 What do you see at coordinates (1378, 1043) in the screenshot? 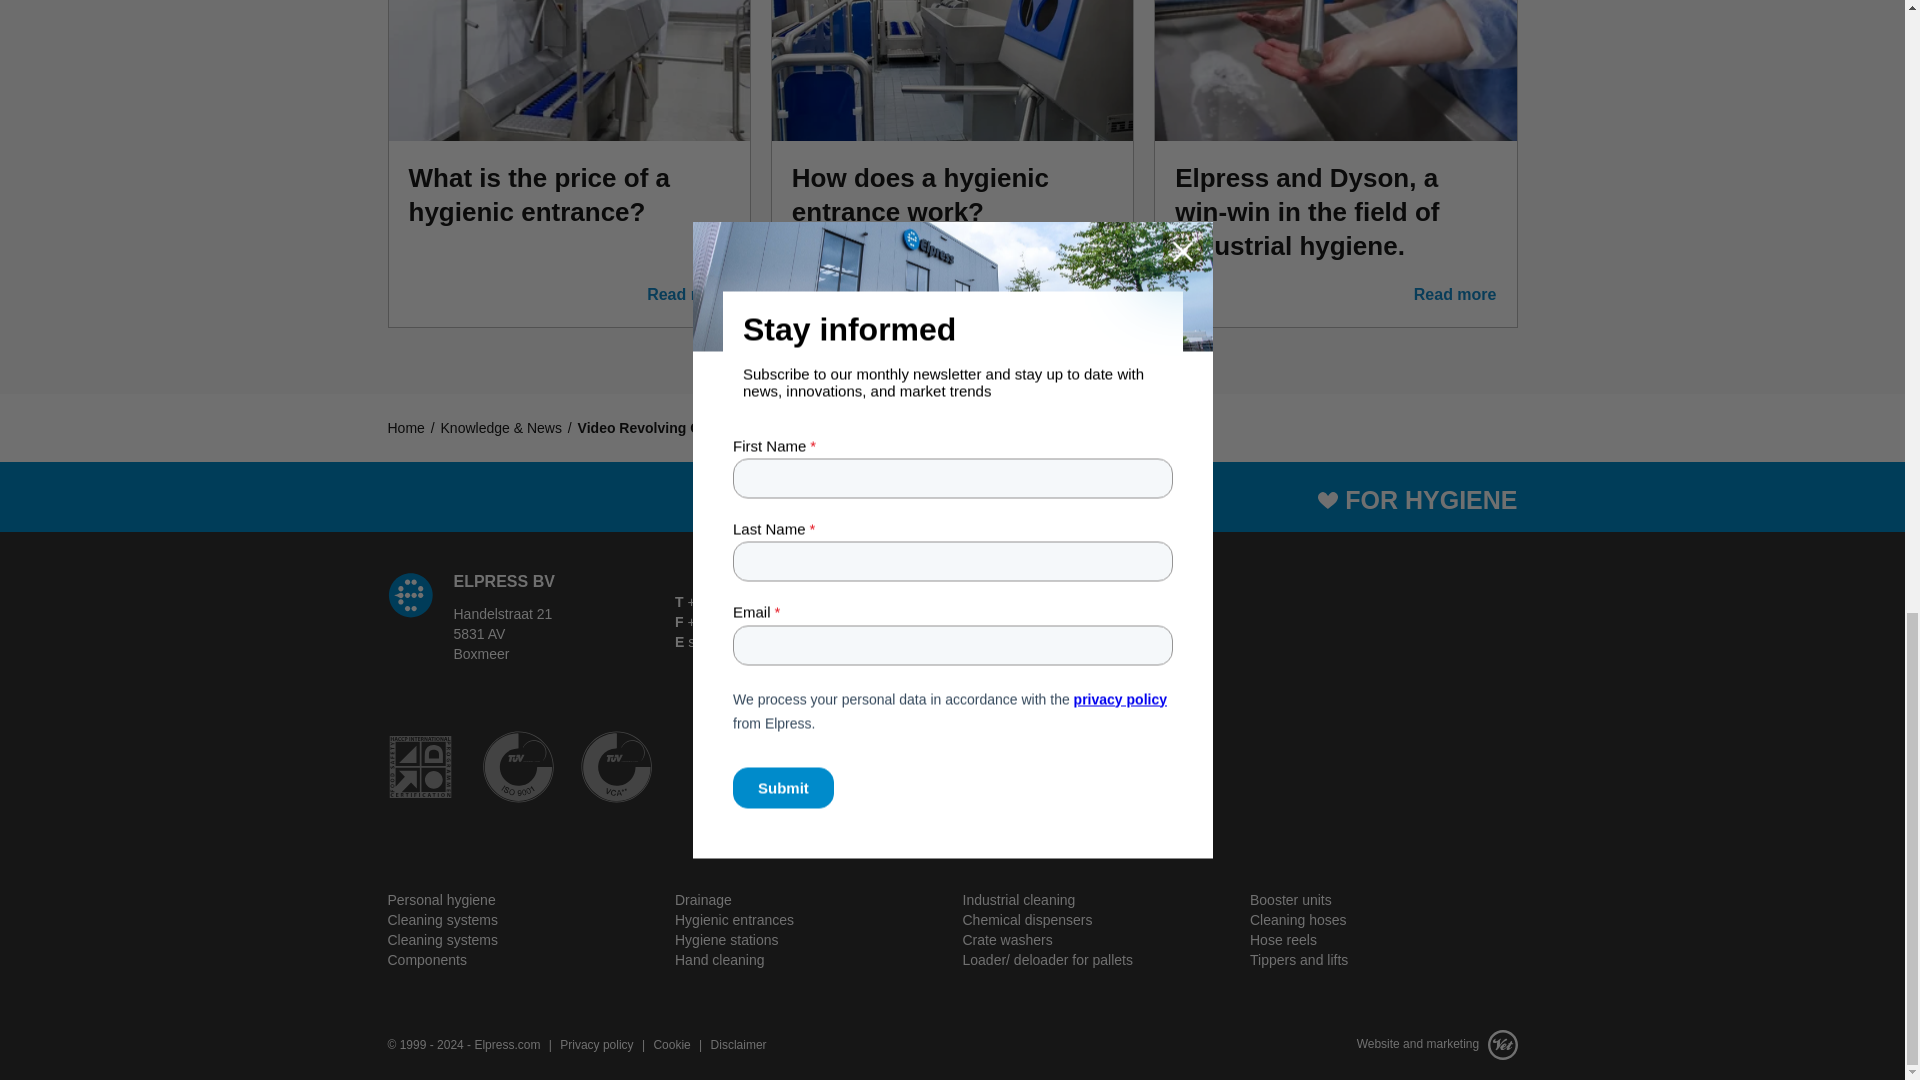
I see `Have a website created by Bureau Vet` at bounding box center [1378, 1043].